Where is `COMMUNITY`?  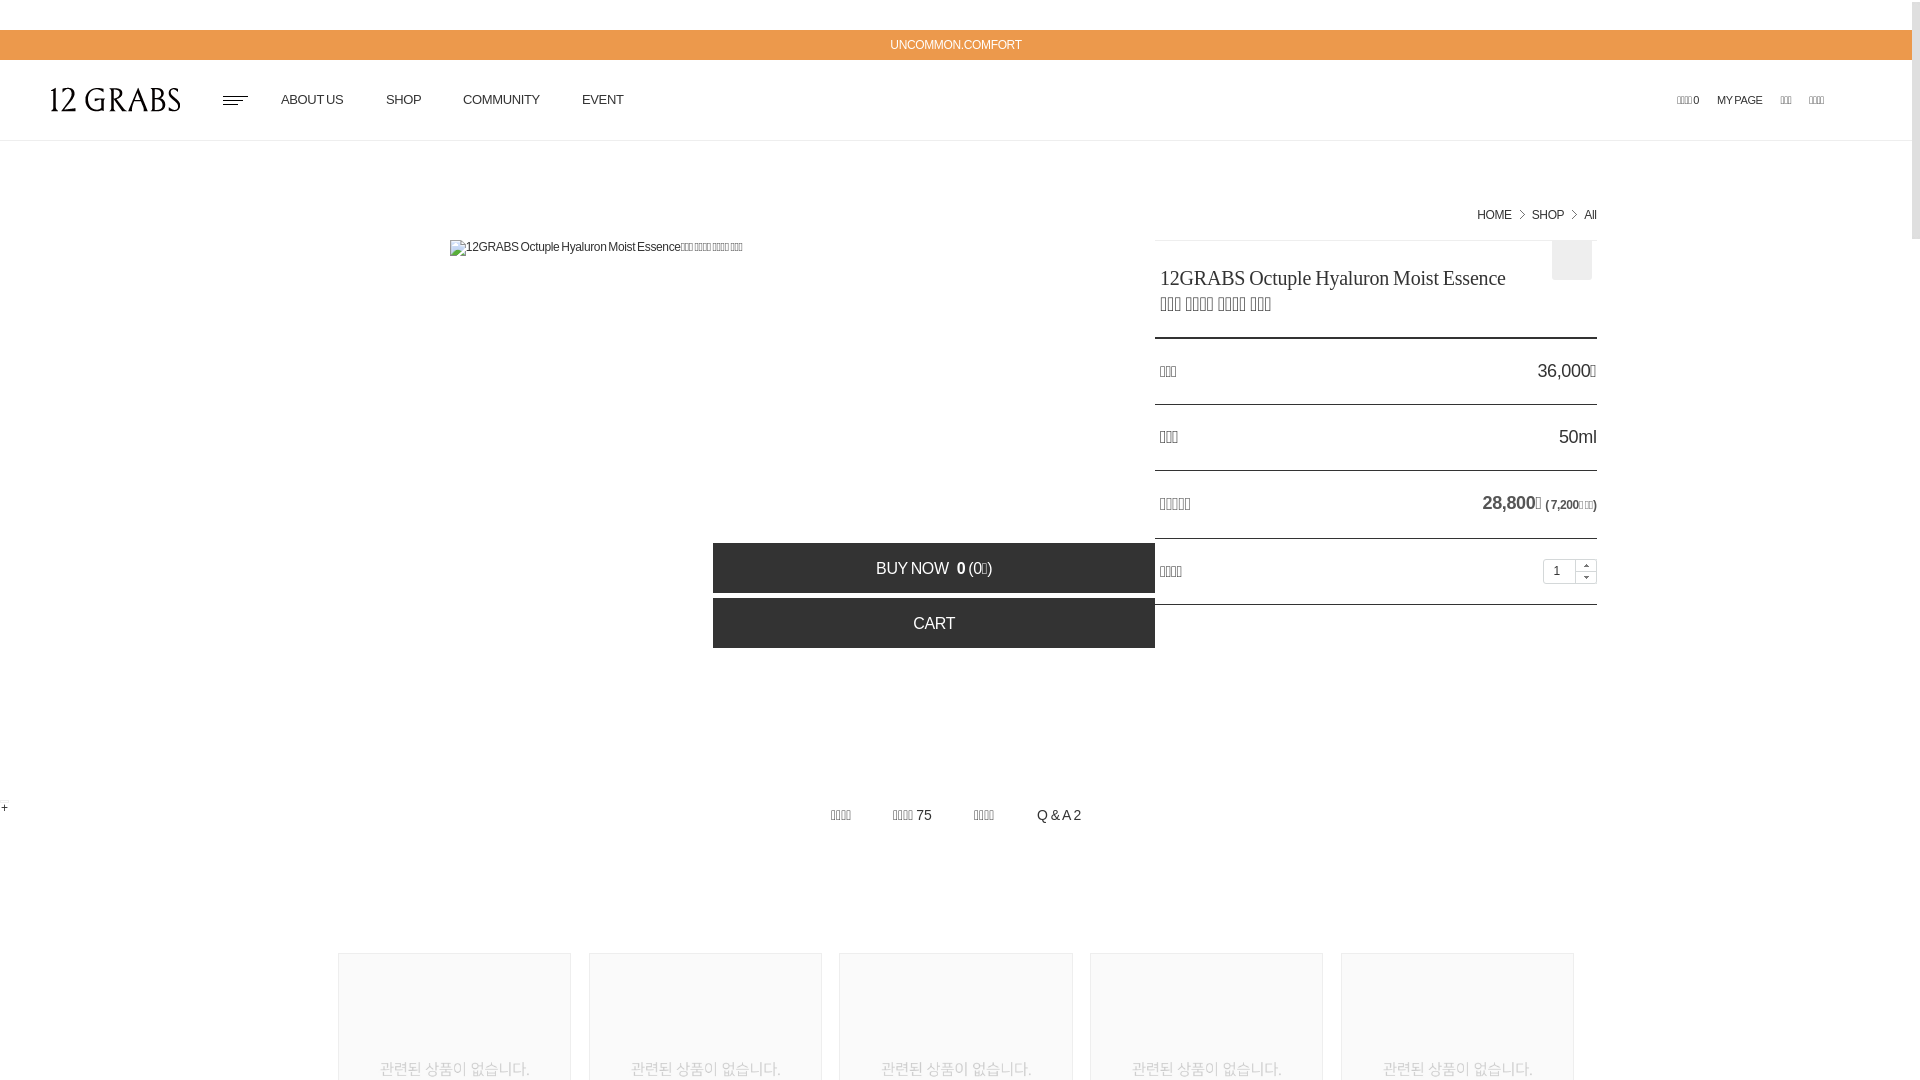
COMMUNITY is located at coordinates (502, 100).